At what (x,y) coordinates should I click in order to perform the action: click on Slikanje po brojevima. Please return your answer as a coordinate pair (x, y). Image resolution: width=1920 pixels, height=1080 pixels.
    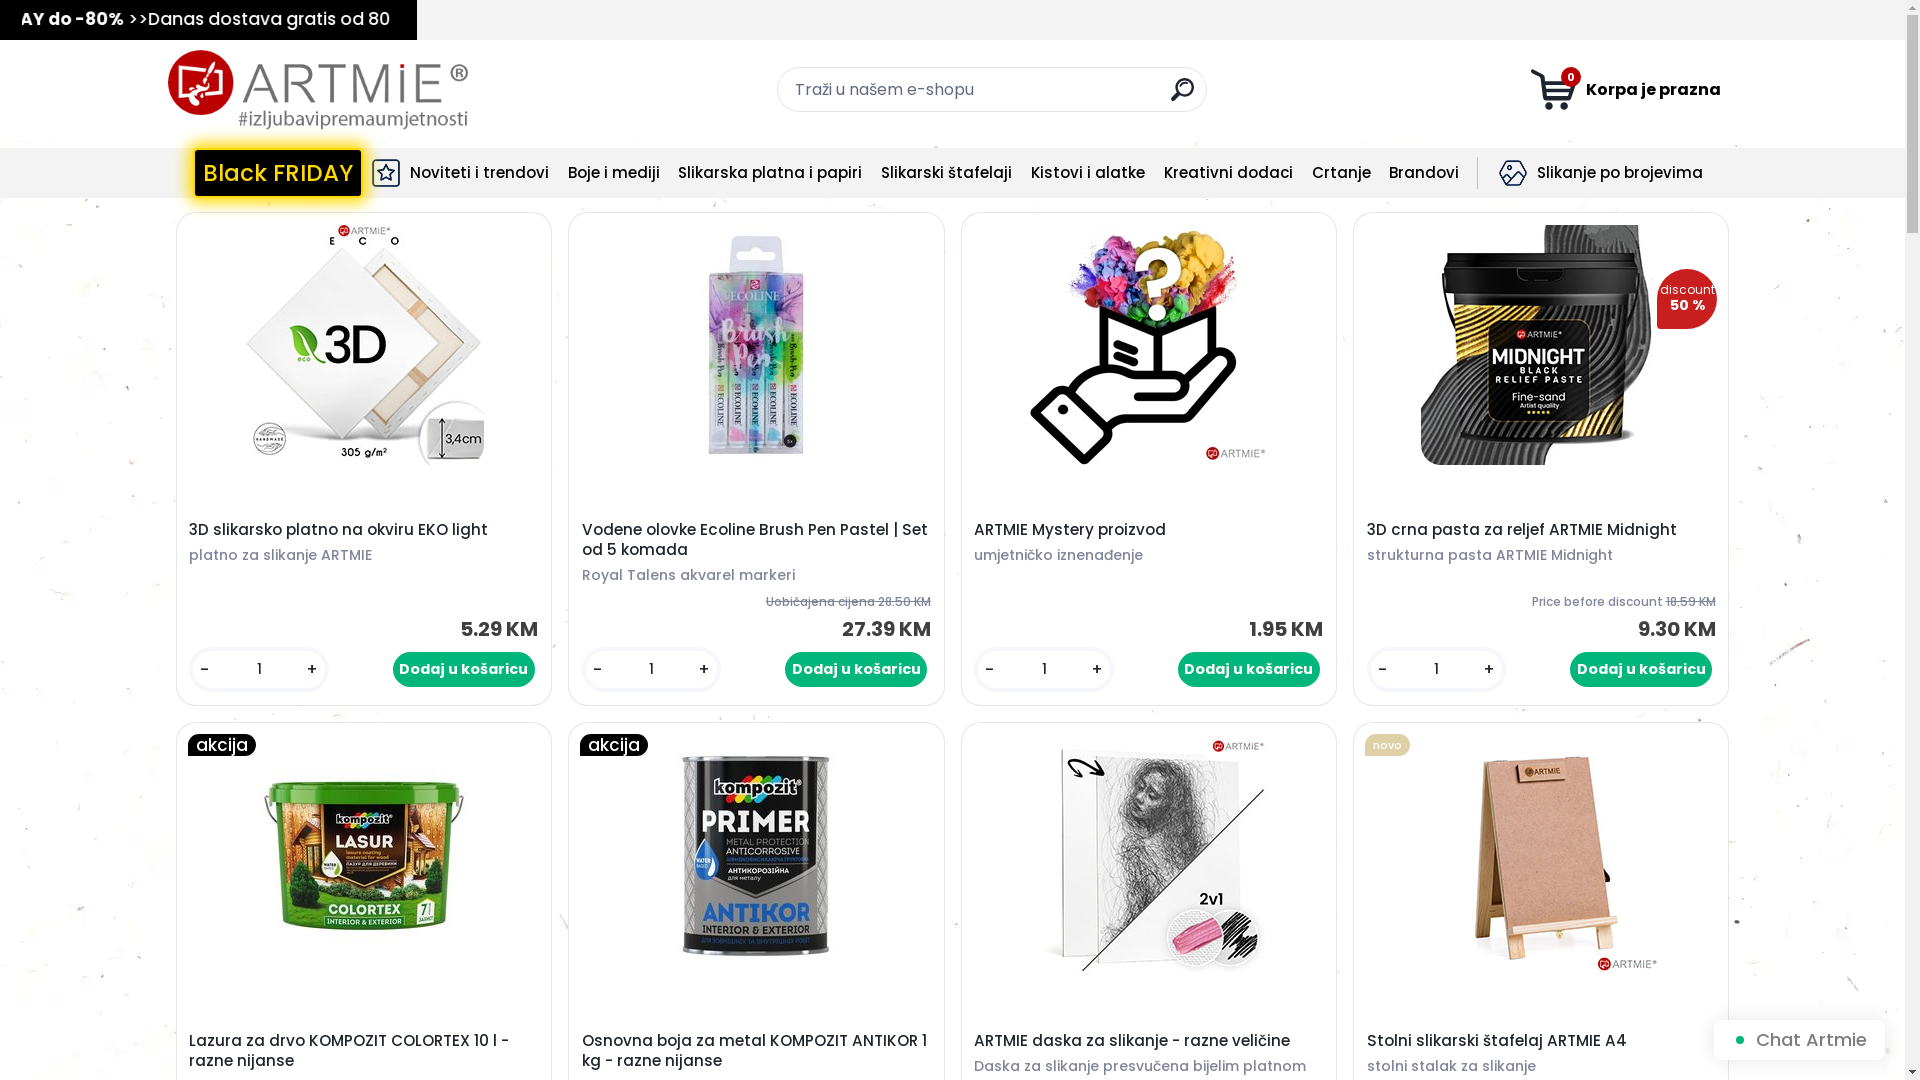
    Looking at the image, I should click on (1620, 174).